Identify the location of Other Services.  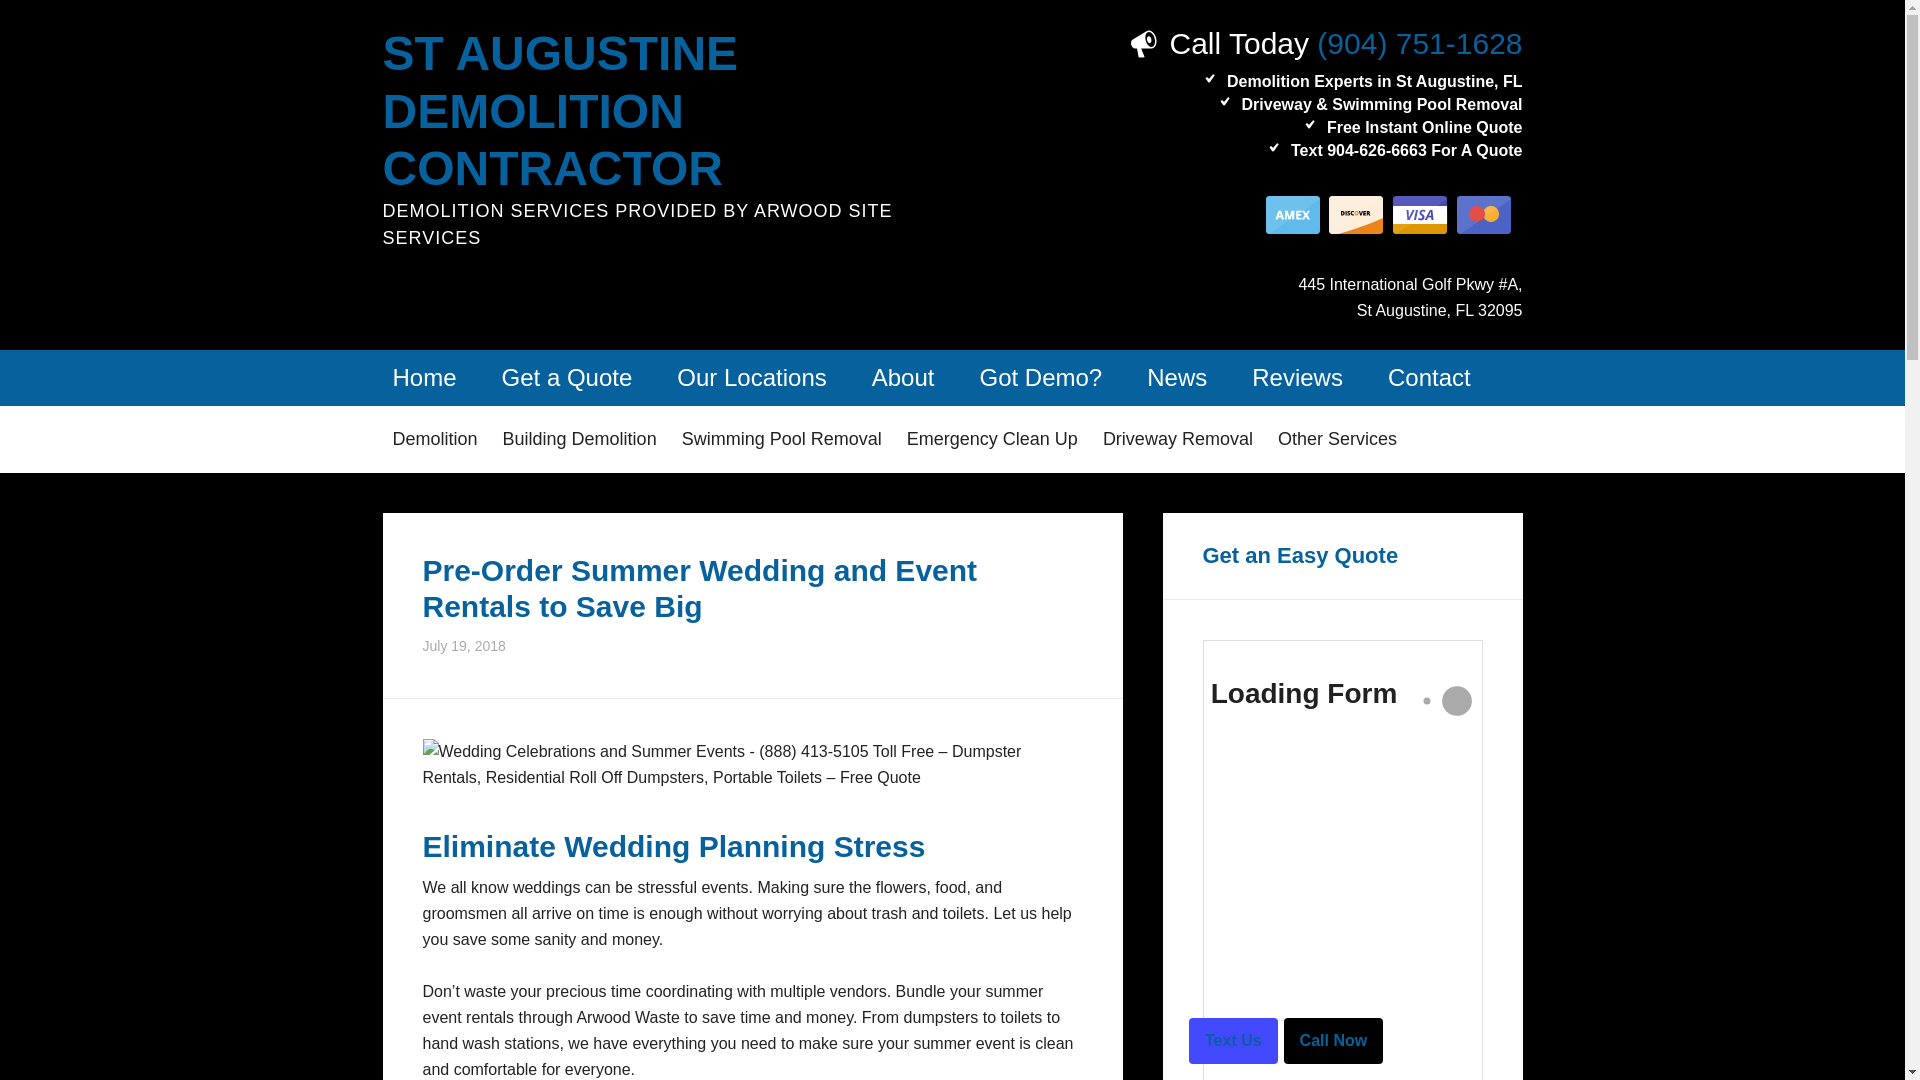
(1337, 440).